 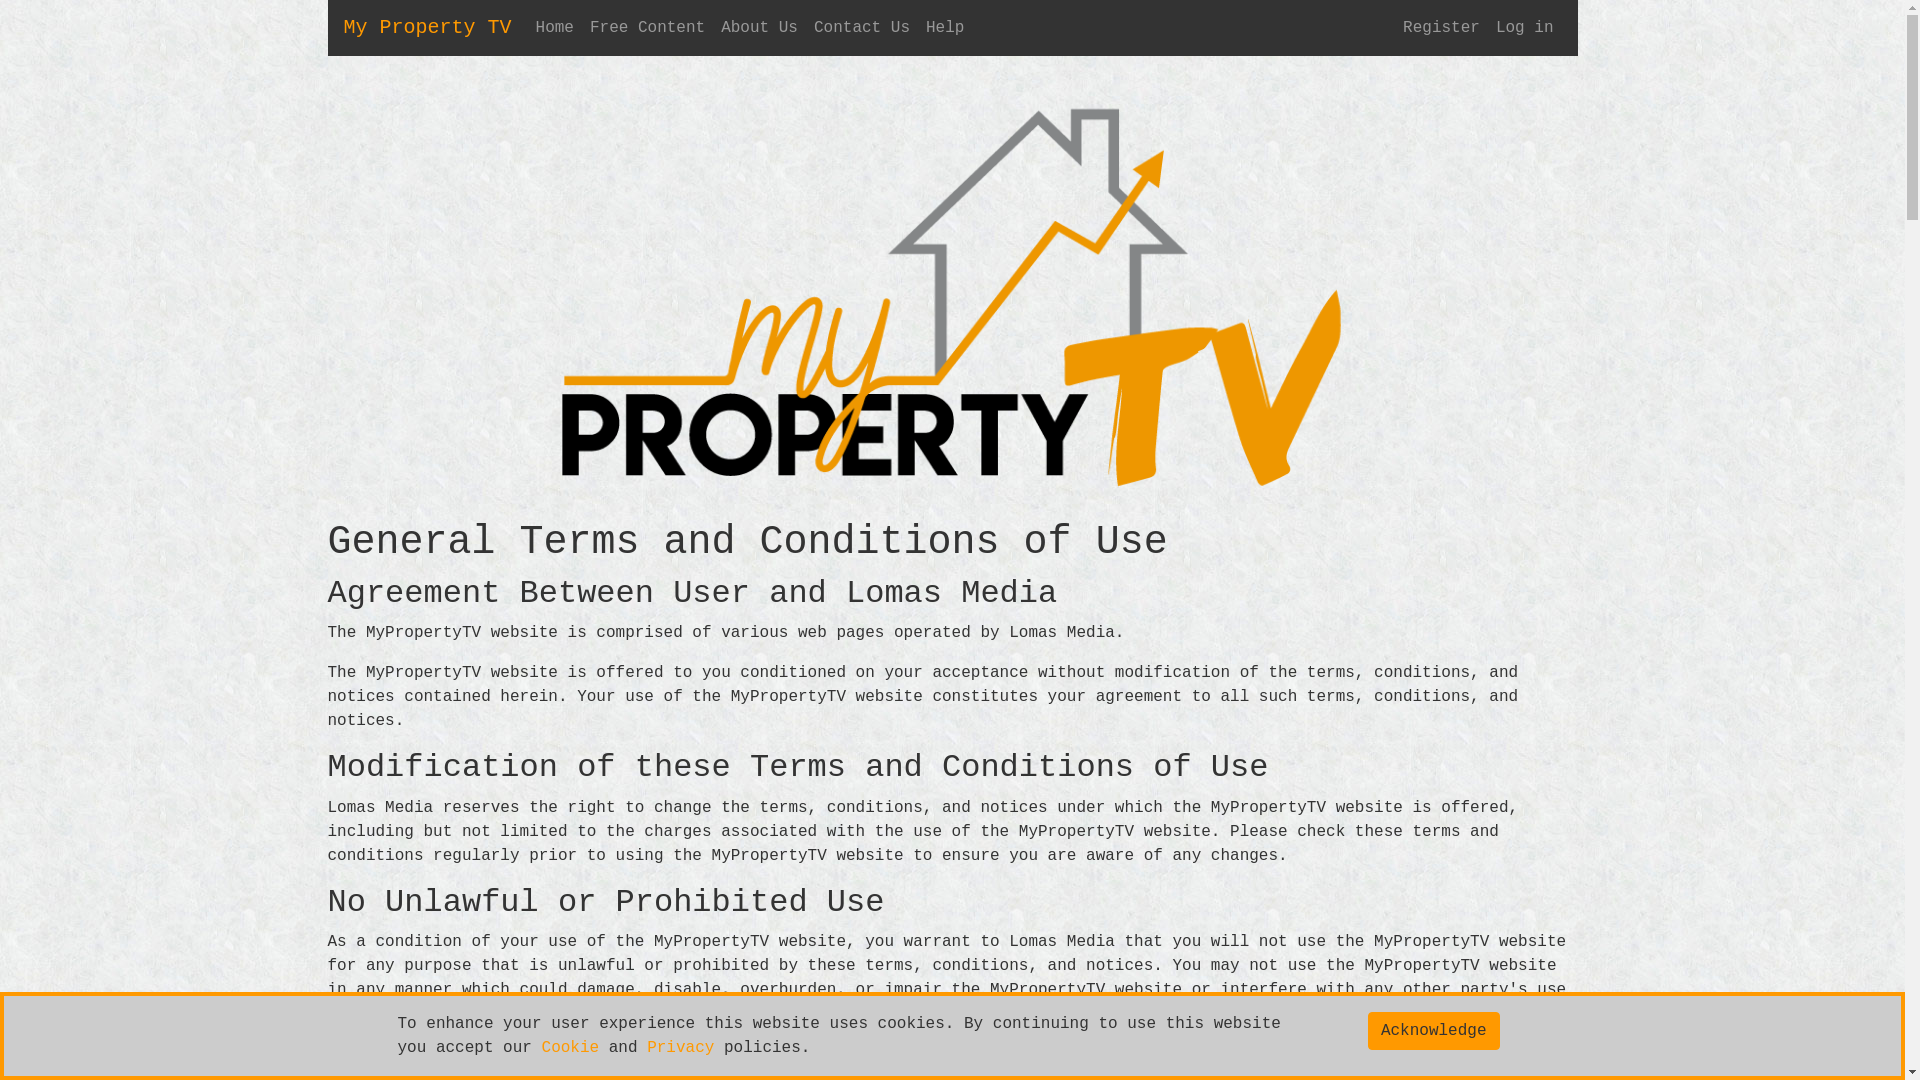 What do you see at coordinates (571, 1048) in the screenshot?
I see `Cookie` at bounding box center [571, 1048].